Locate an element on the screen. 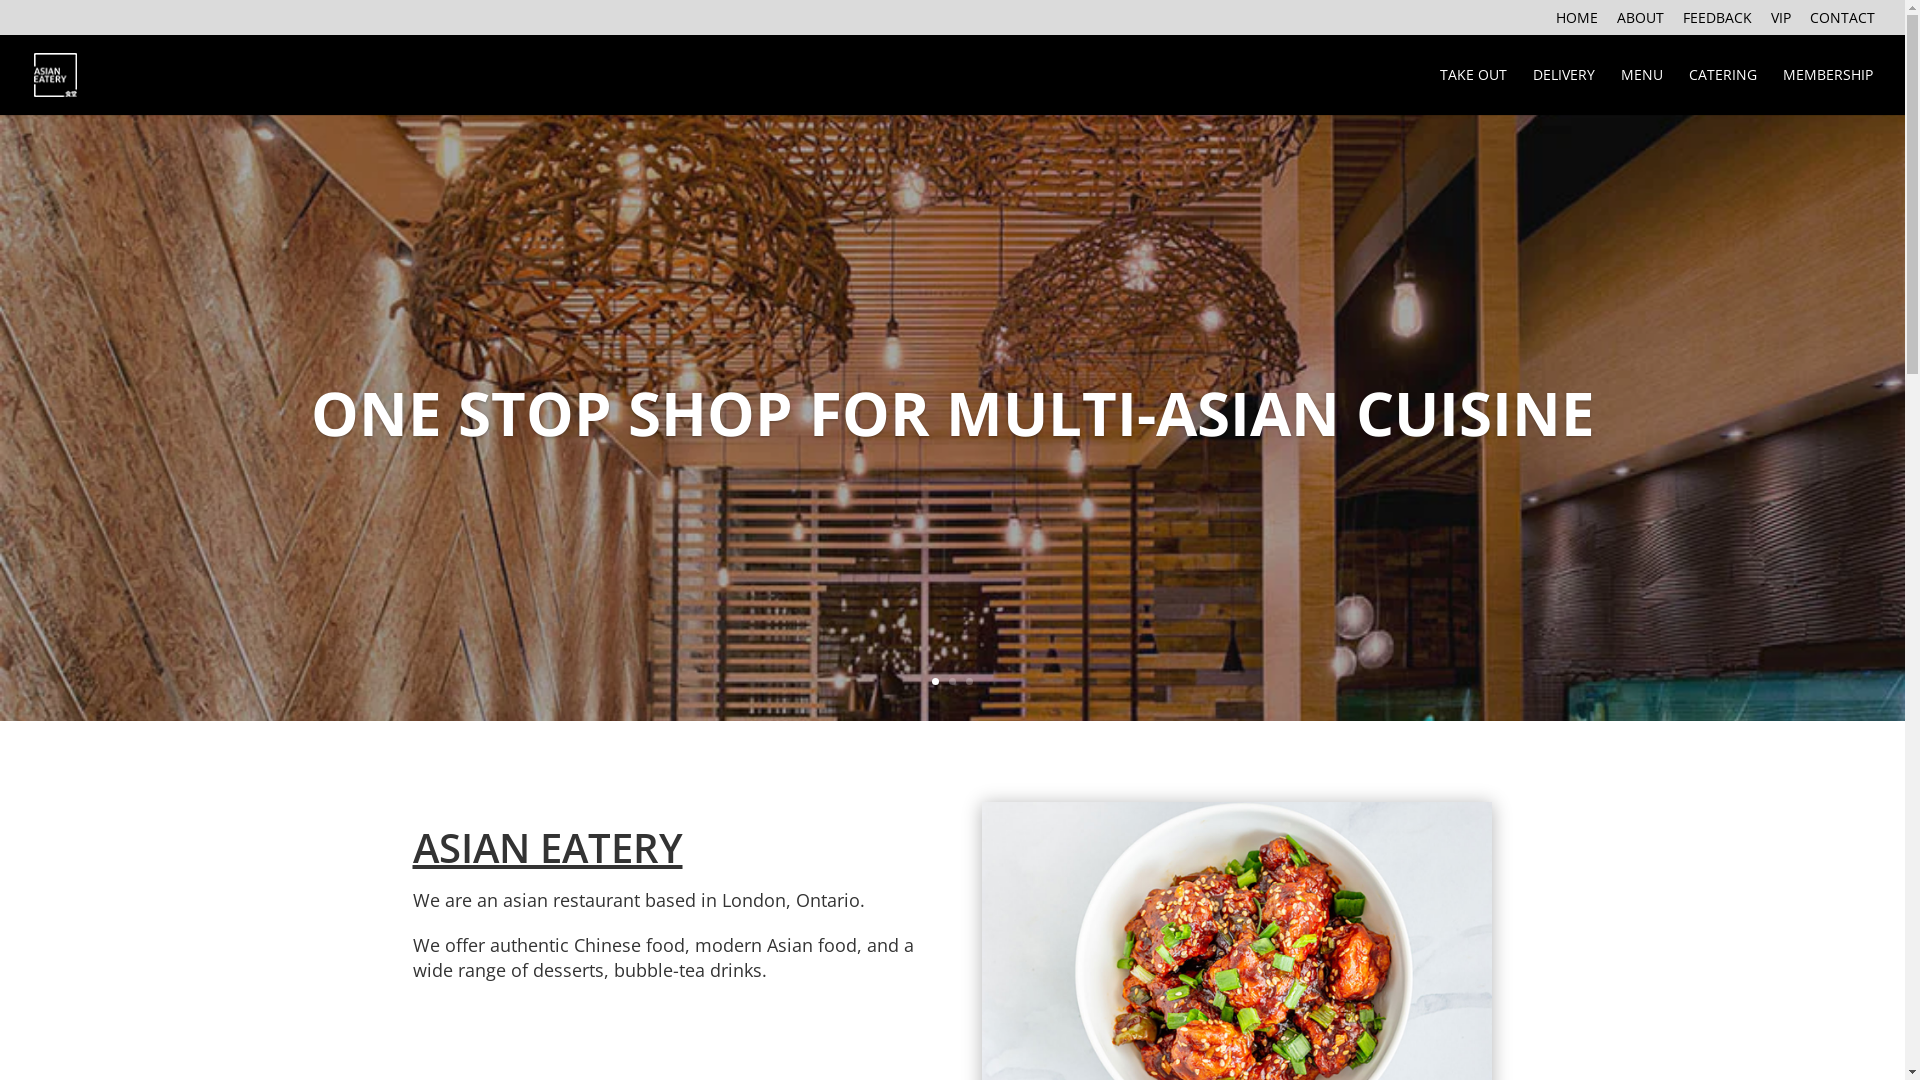 This screenshot has height=1080, width=1920. TAKE OUT is located at coordinates (1474, 92).